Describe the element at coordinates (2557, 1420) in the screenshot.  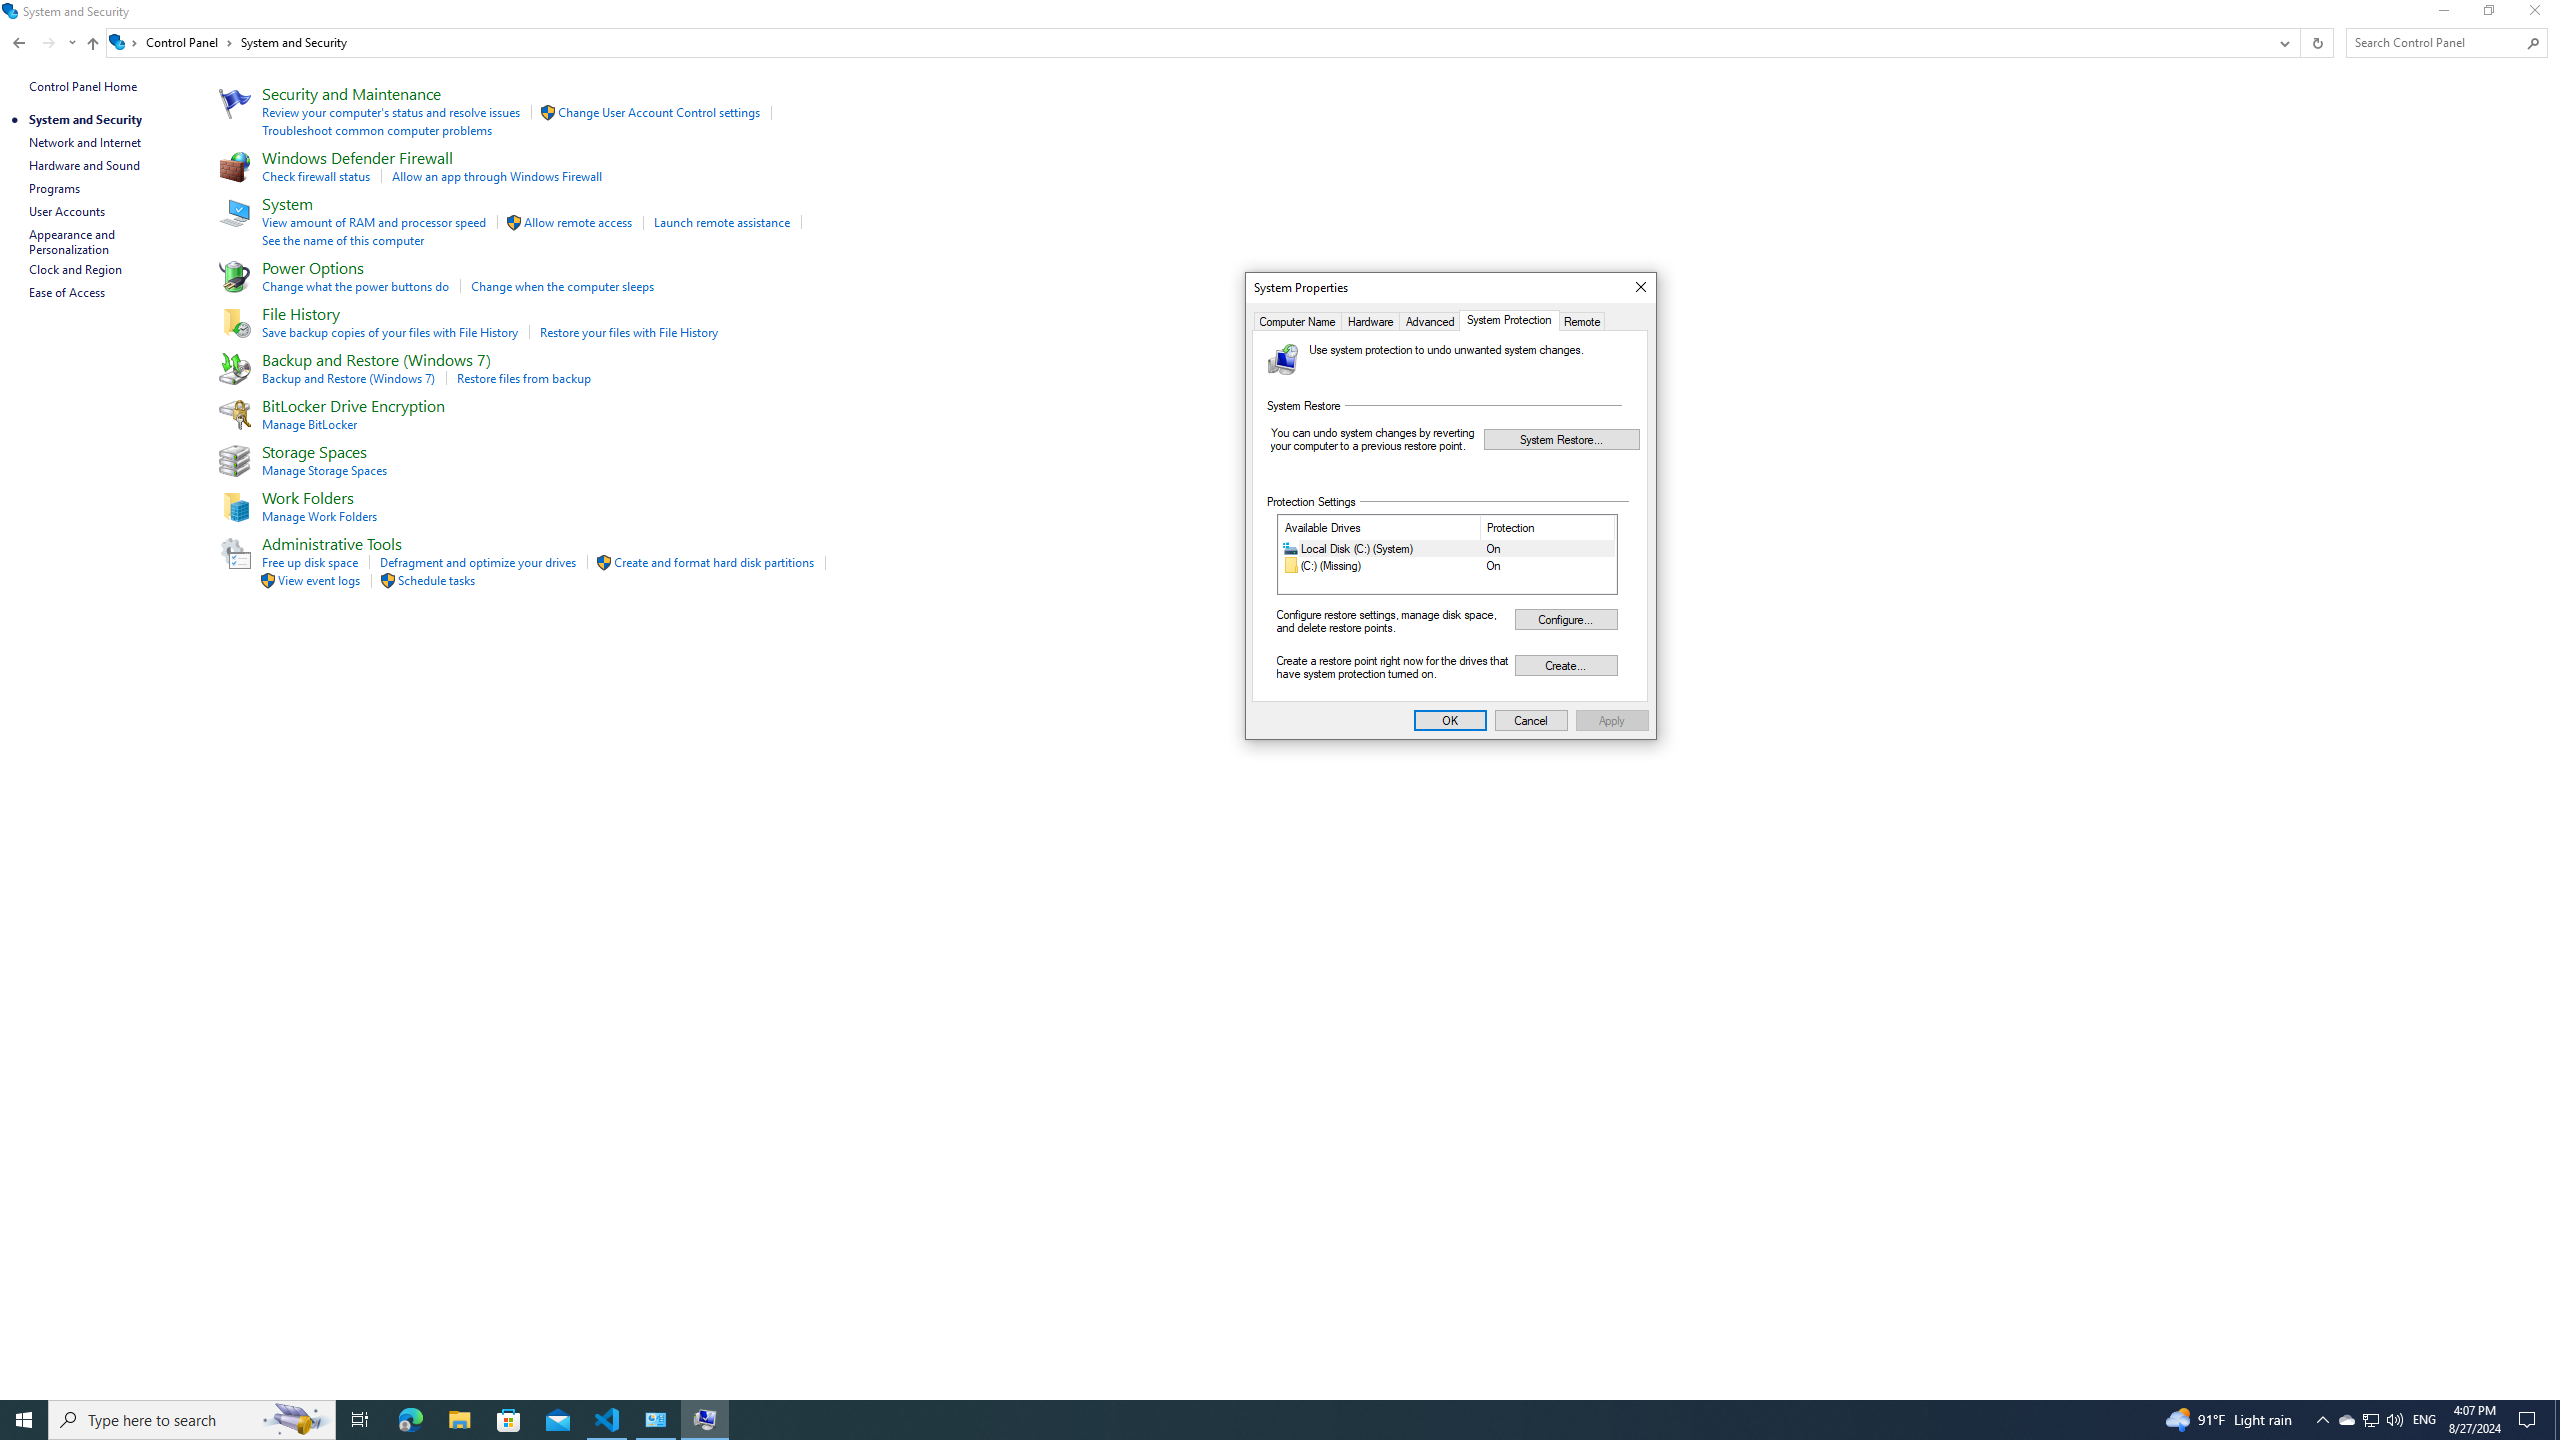
I see `Show desktop` at that location.